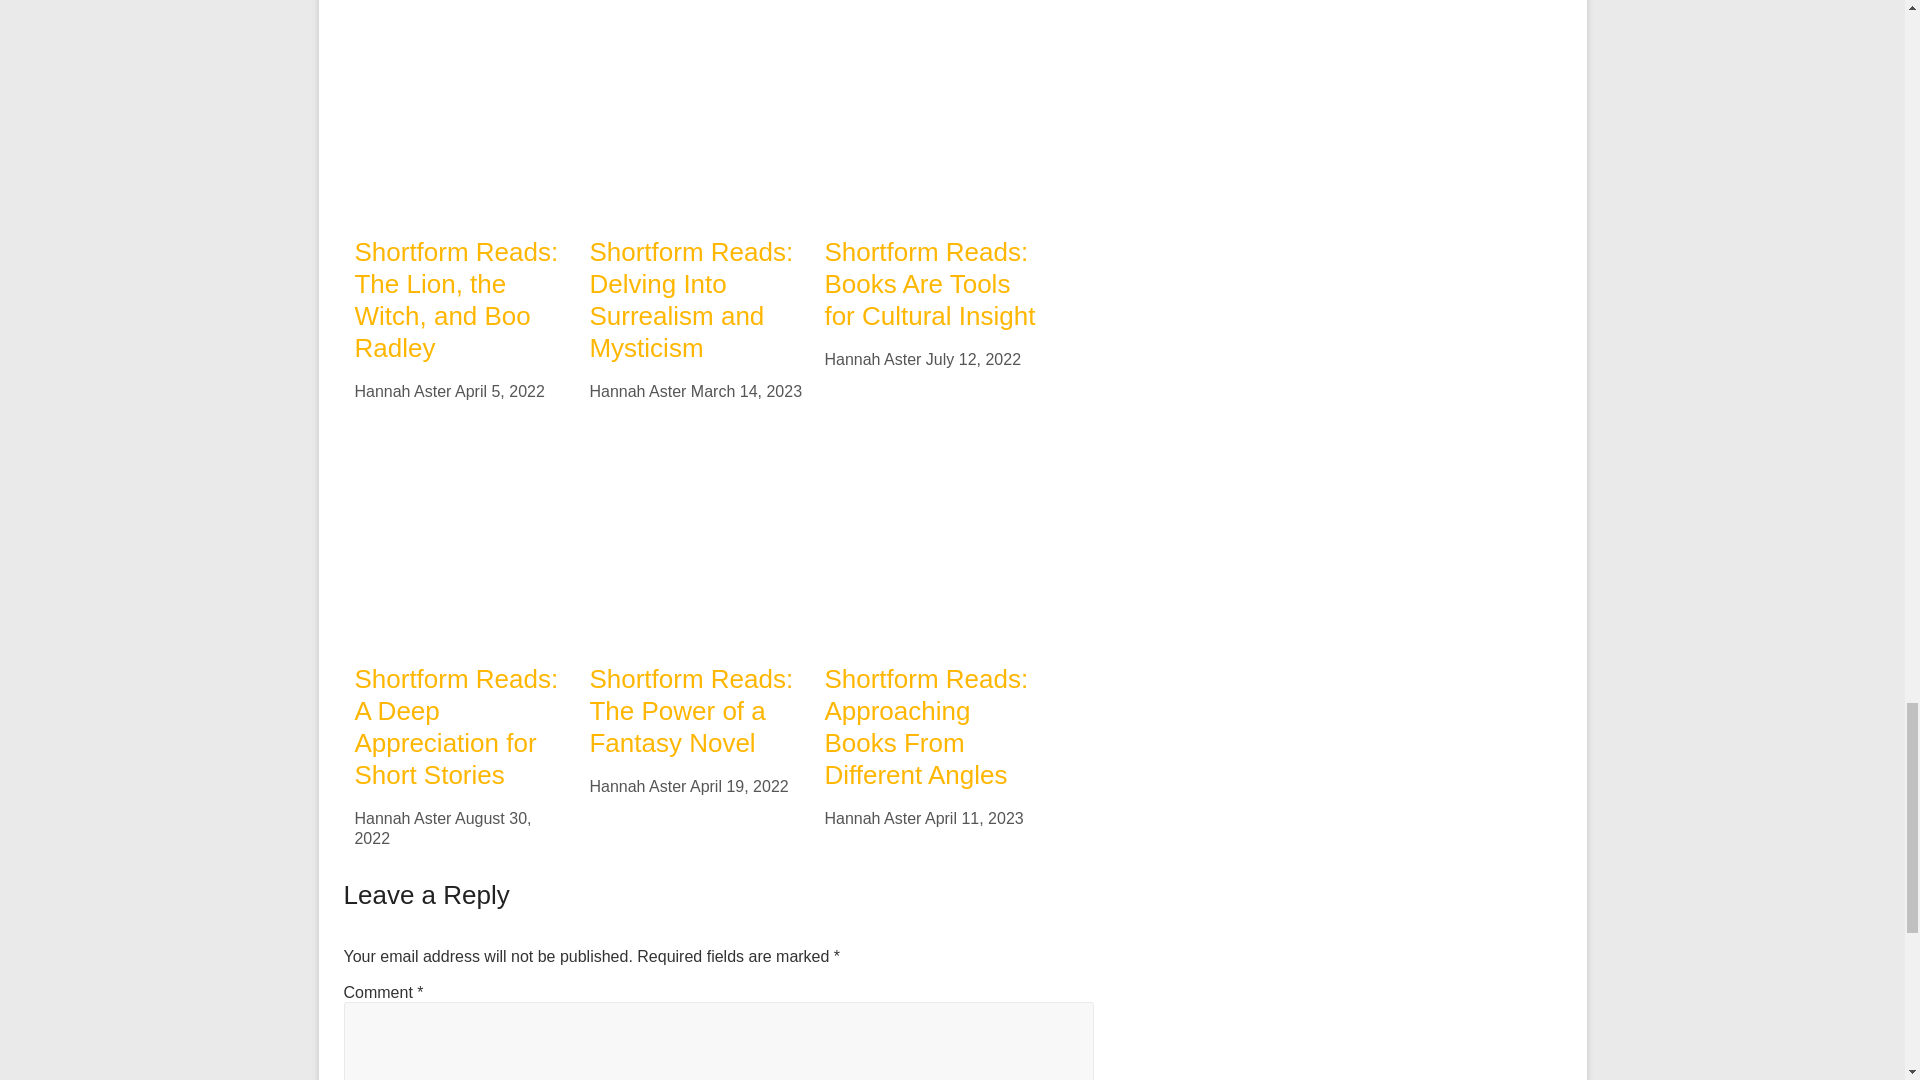  Describe the element at coordinates (460, 13) in the screenshot. I see `Shortform Reads: The Lion, the Witch, and Boo Radley` at that location.